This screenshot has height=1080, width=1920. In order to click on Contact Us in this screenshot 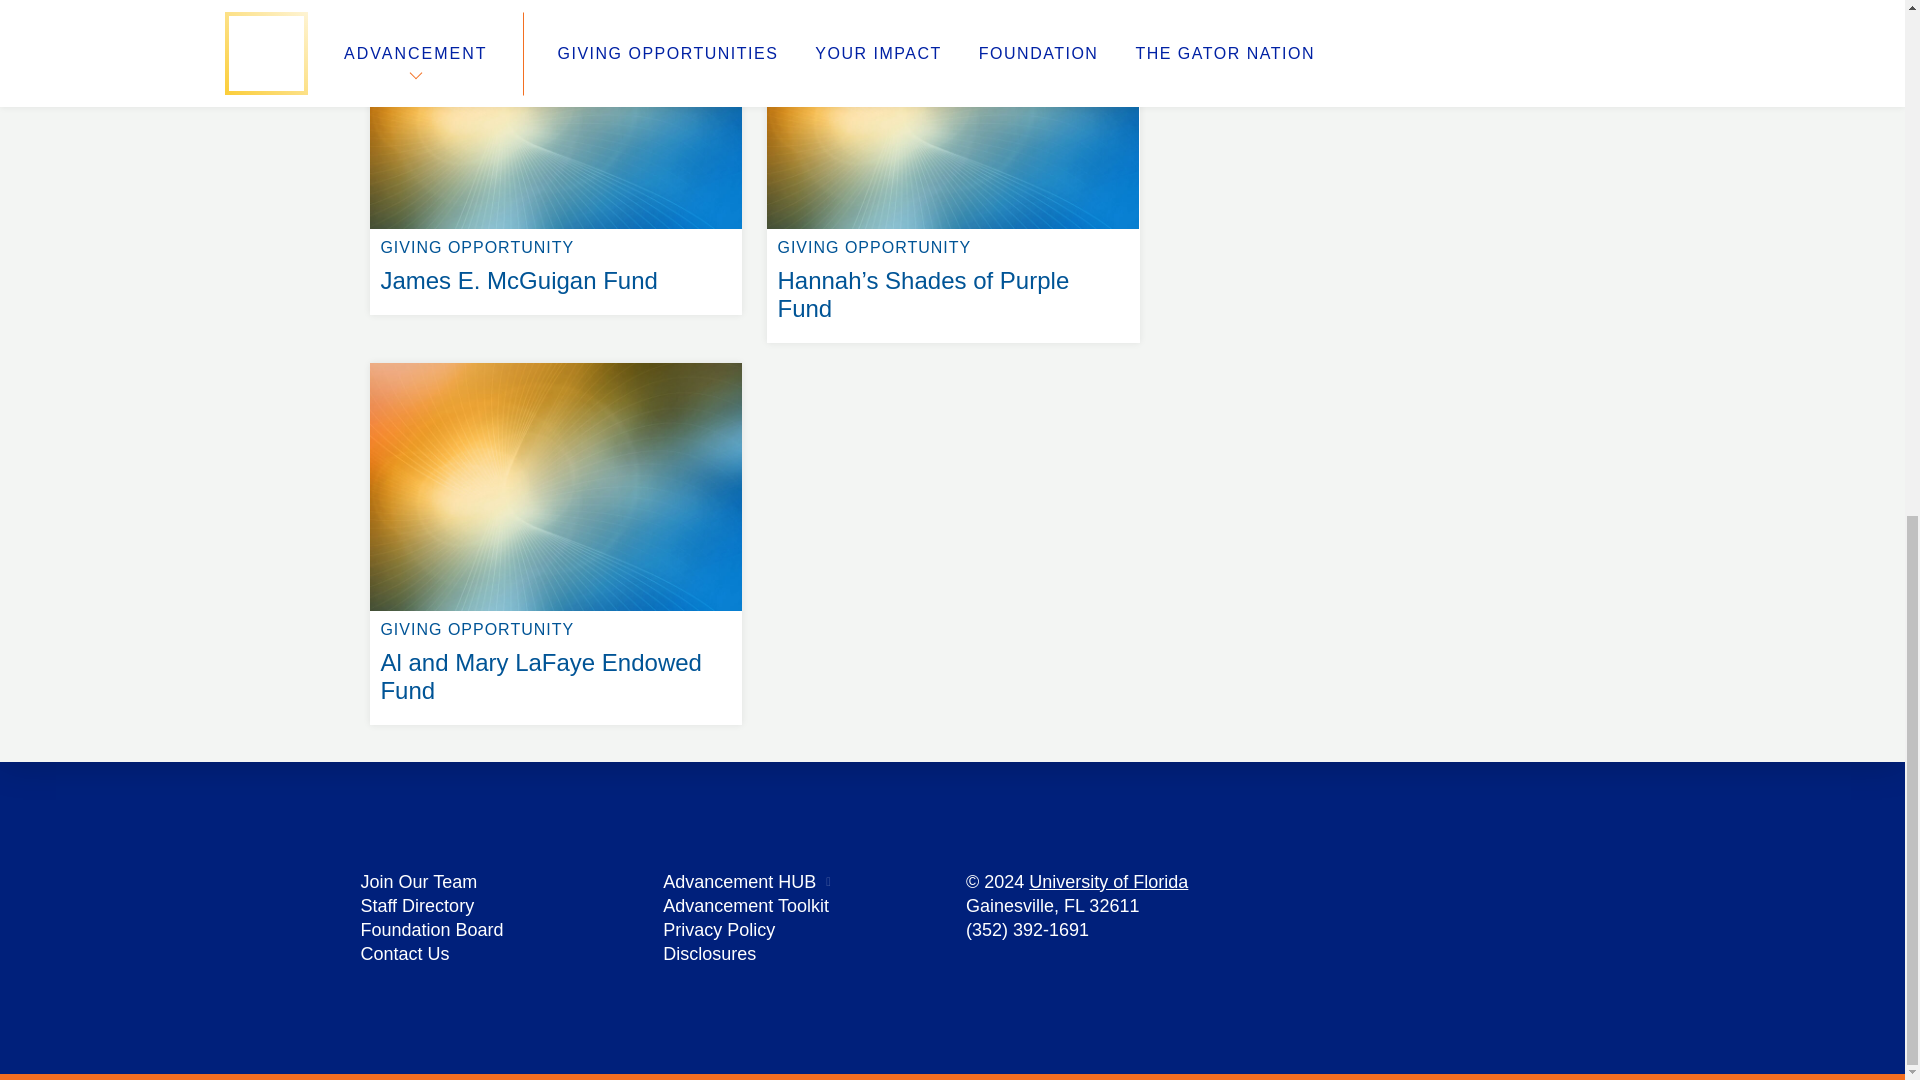, I will do `click(746, 906)`.